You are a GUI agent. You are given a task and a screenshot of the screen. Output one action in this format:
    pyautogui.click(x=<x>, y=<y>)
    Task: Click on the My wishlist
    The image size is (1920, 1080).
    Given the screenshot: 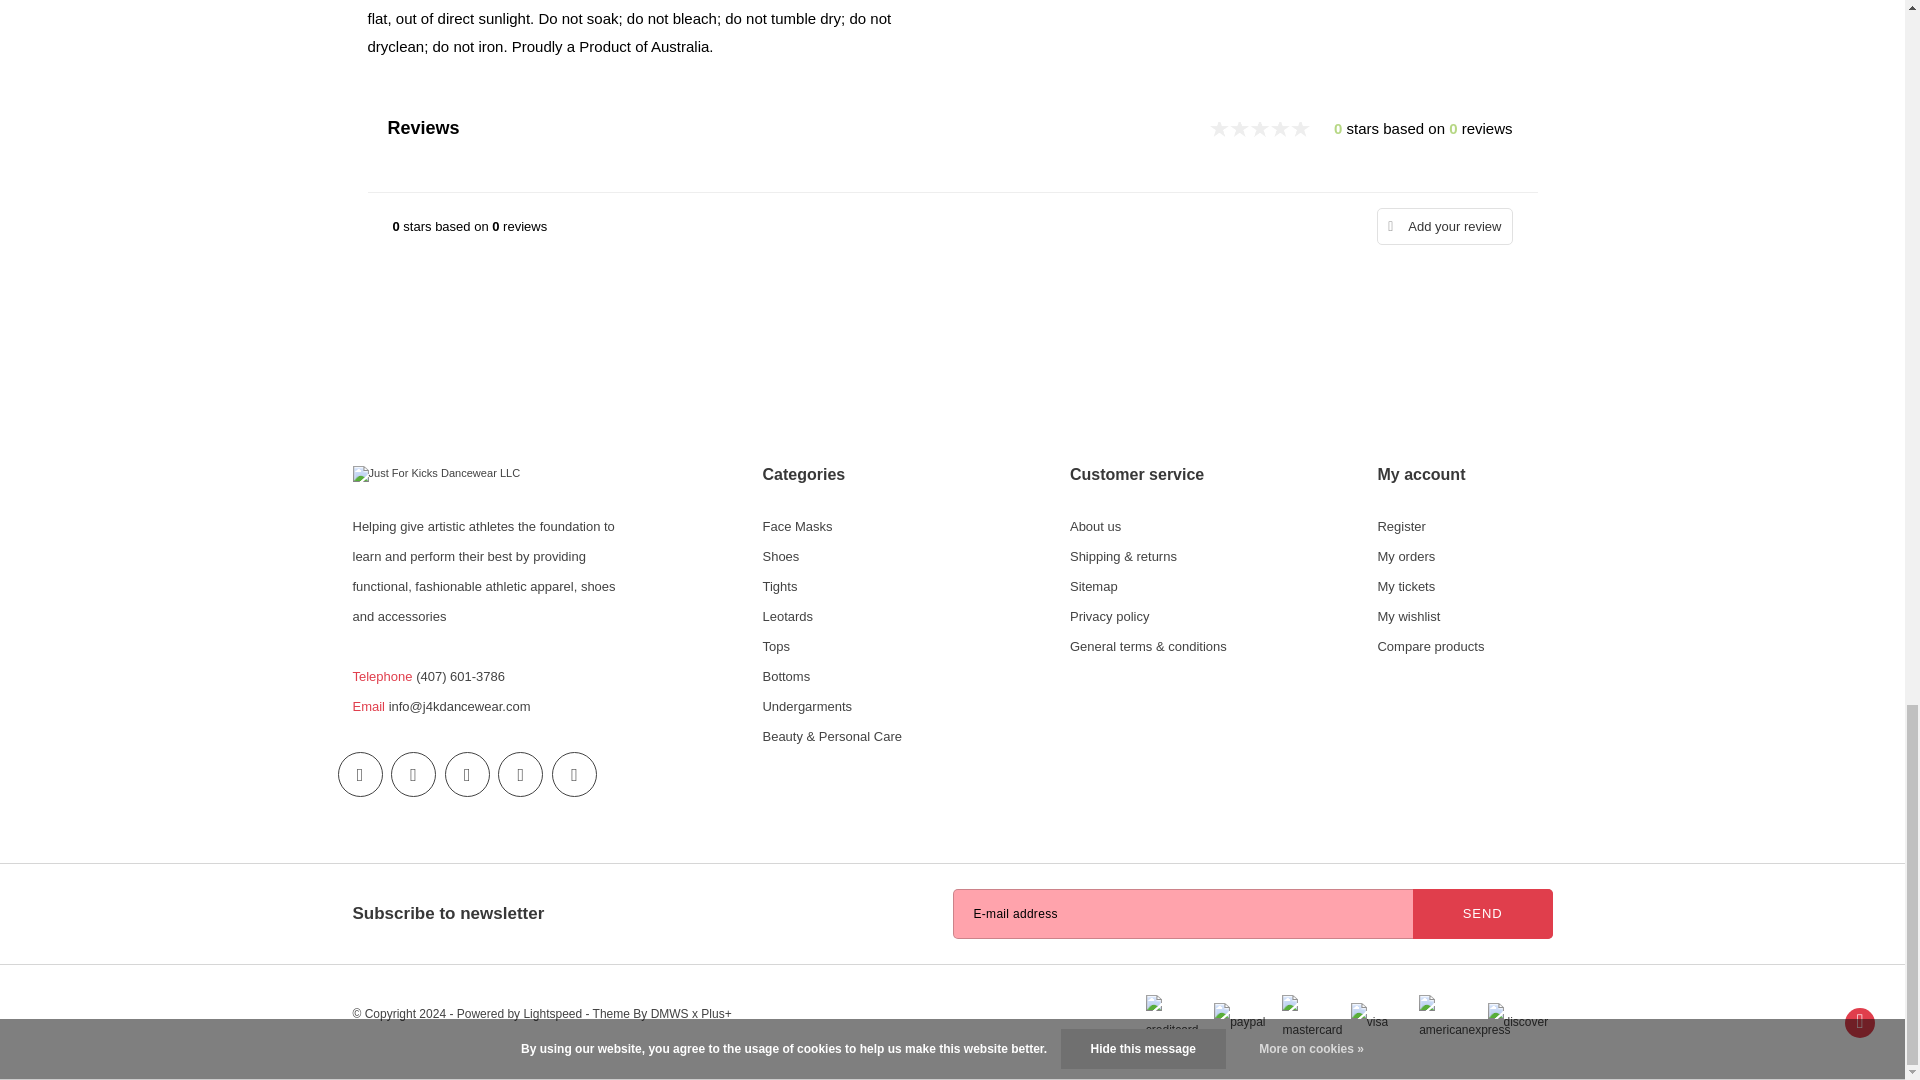 What is the action you would take?
    pyautogui.click(x=1408, y=616)
    